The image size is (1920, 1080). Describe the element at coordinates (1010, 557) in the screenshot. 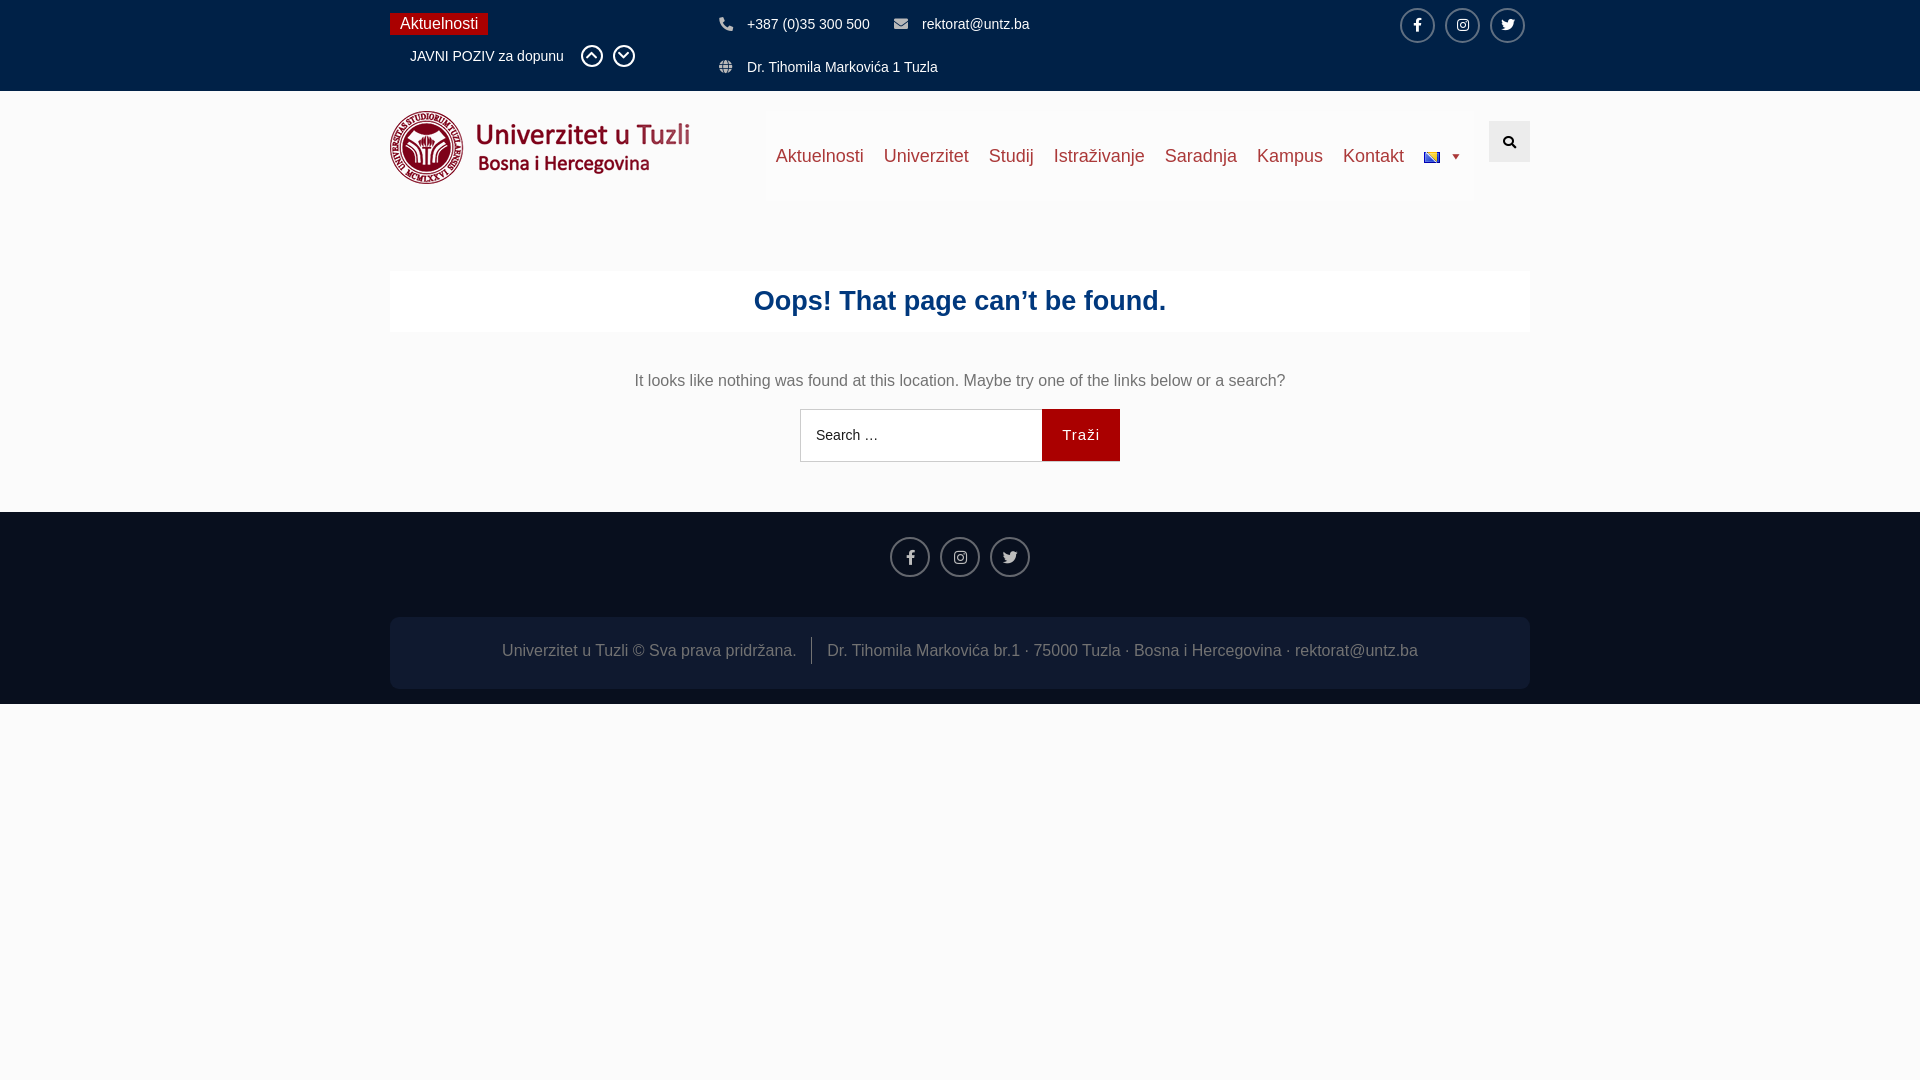

I see `Twitter` at that location.